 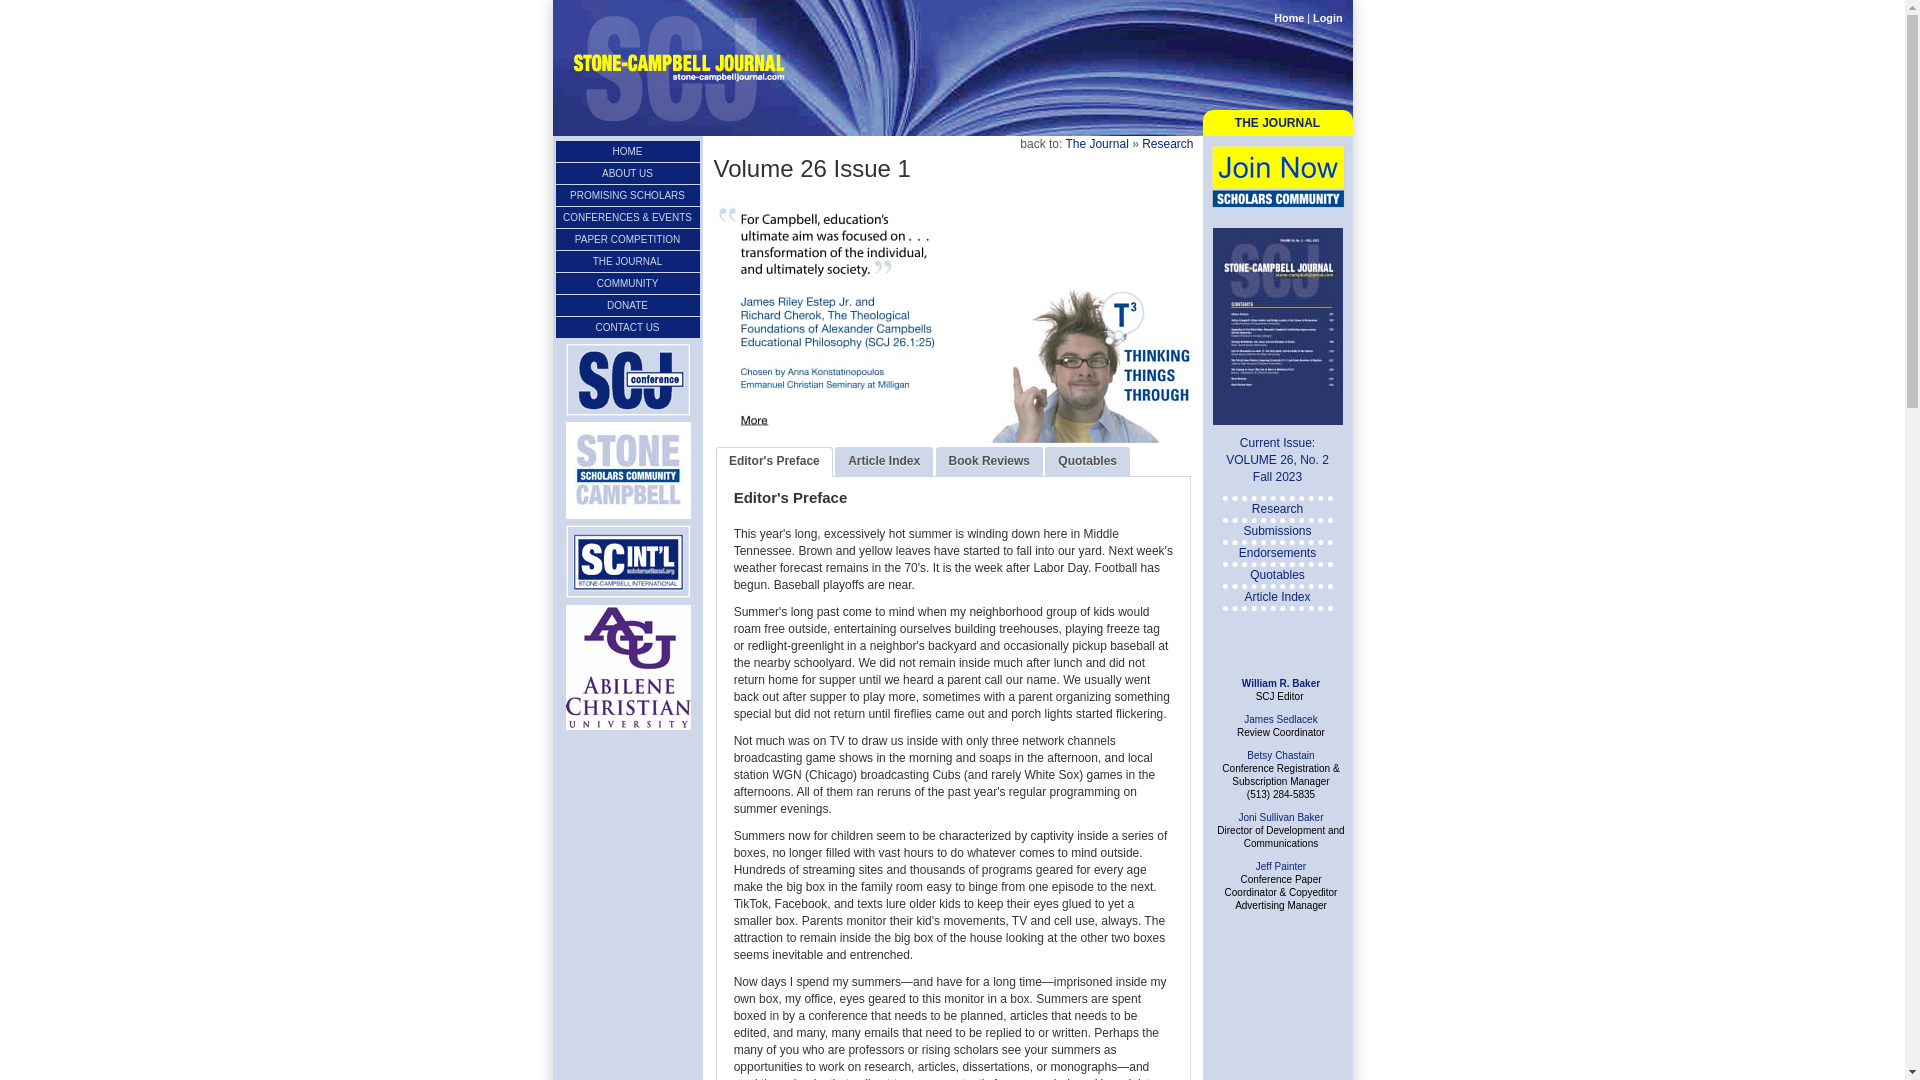 I want to click on The Journal, so click(x=1096, y=144).